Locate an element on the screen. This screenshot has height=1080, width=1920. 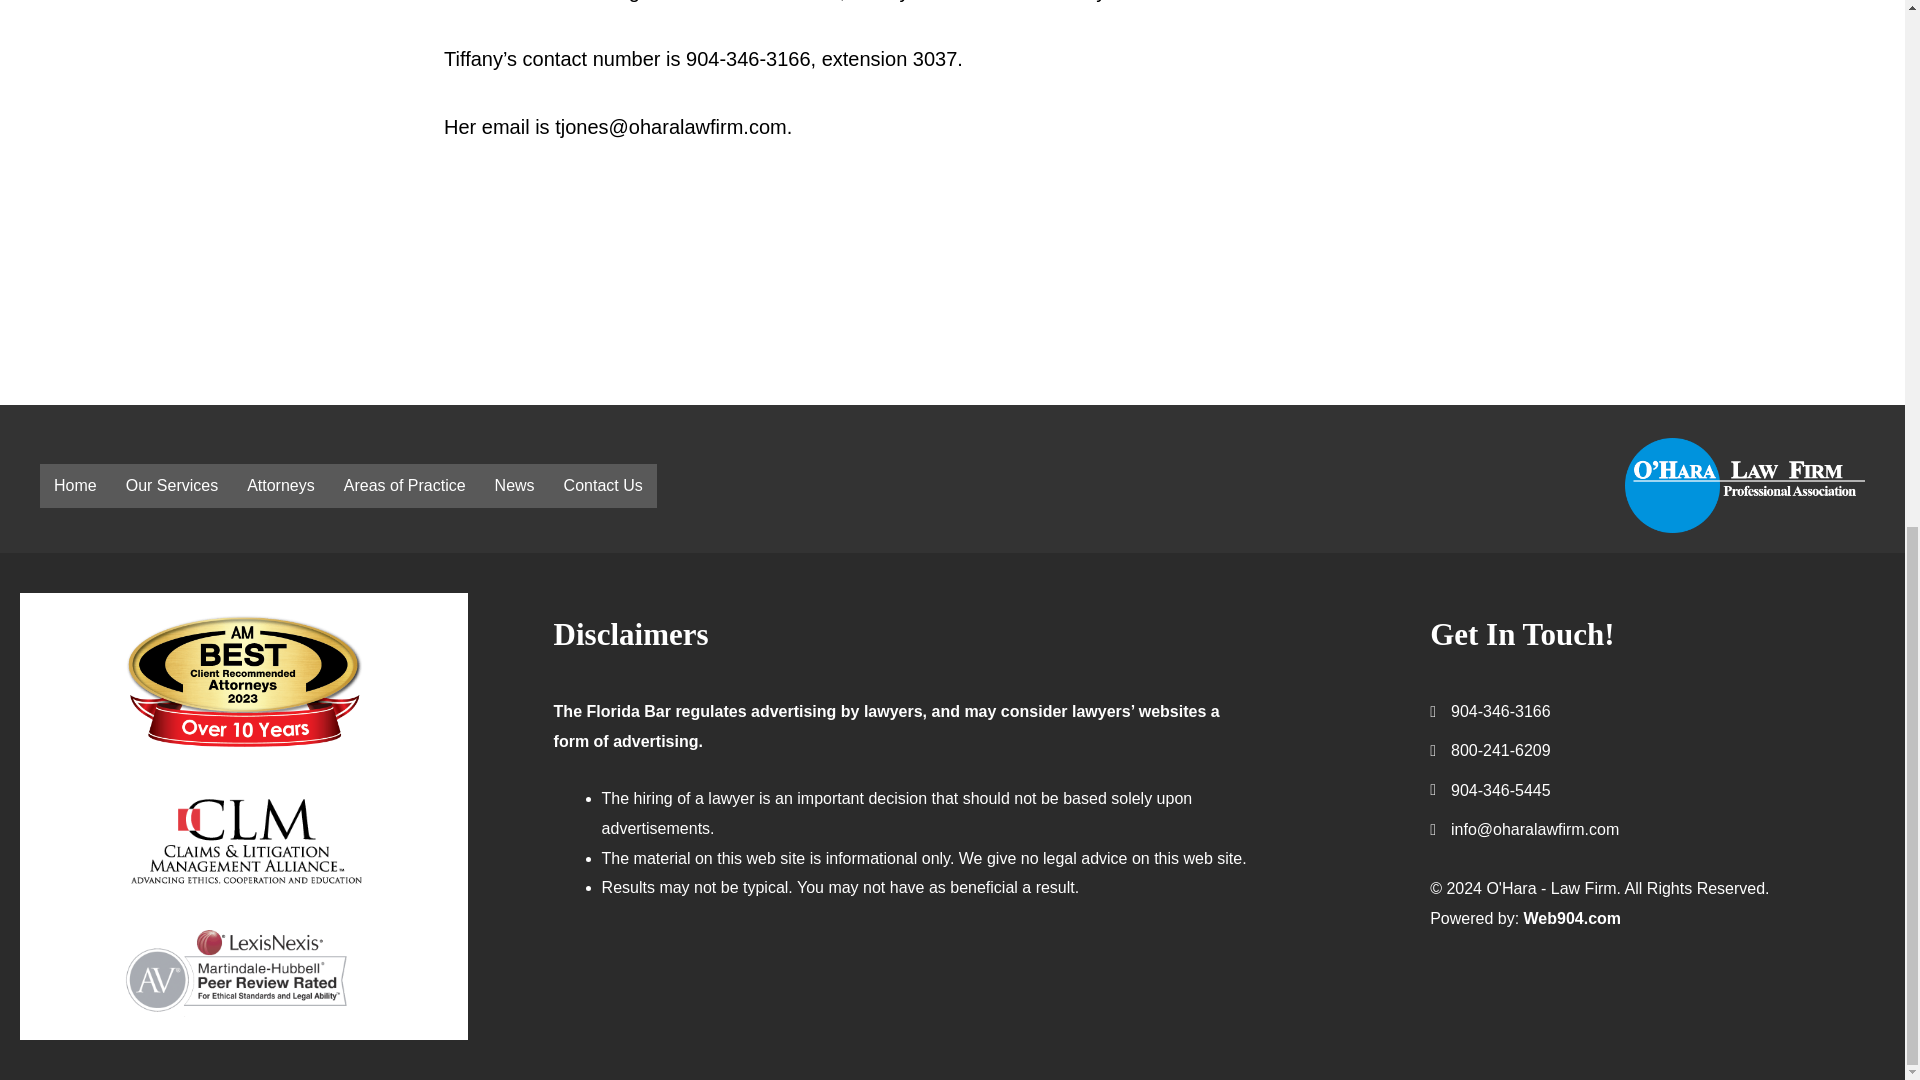
News is located at coordinates (515, 486).